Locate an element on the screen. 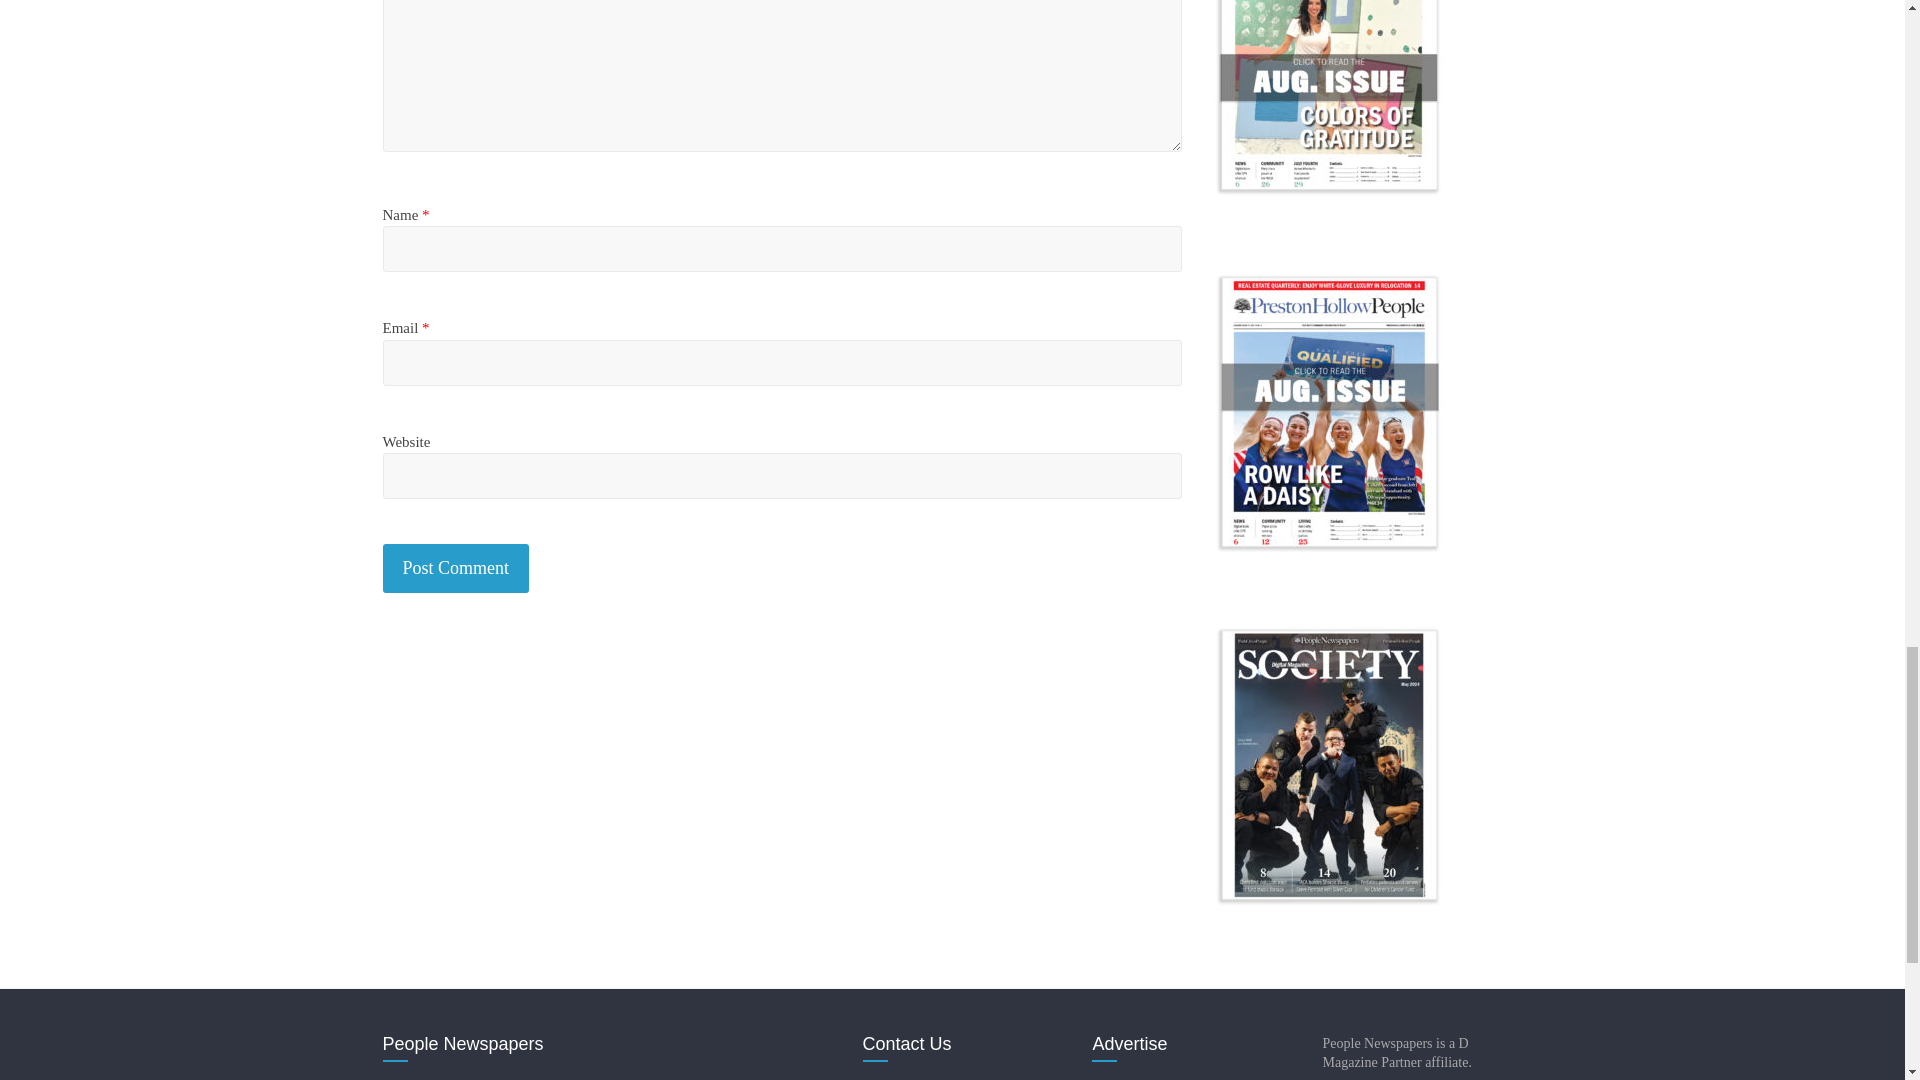  Post Comment is located at coordinates (456, 568).